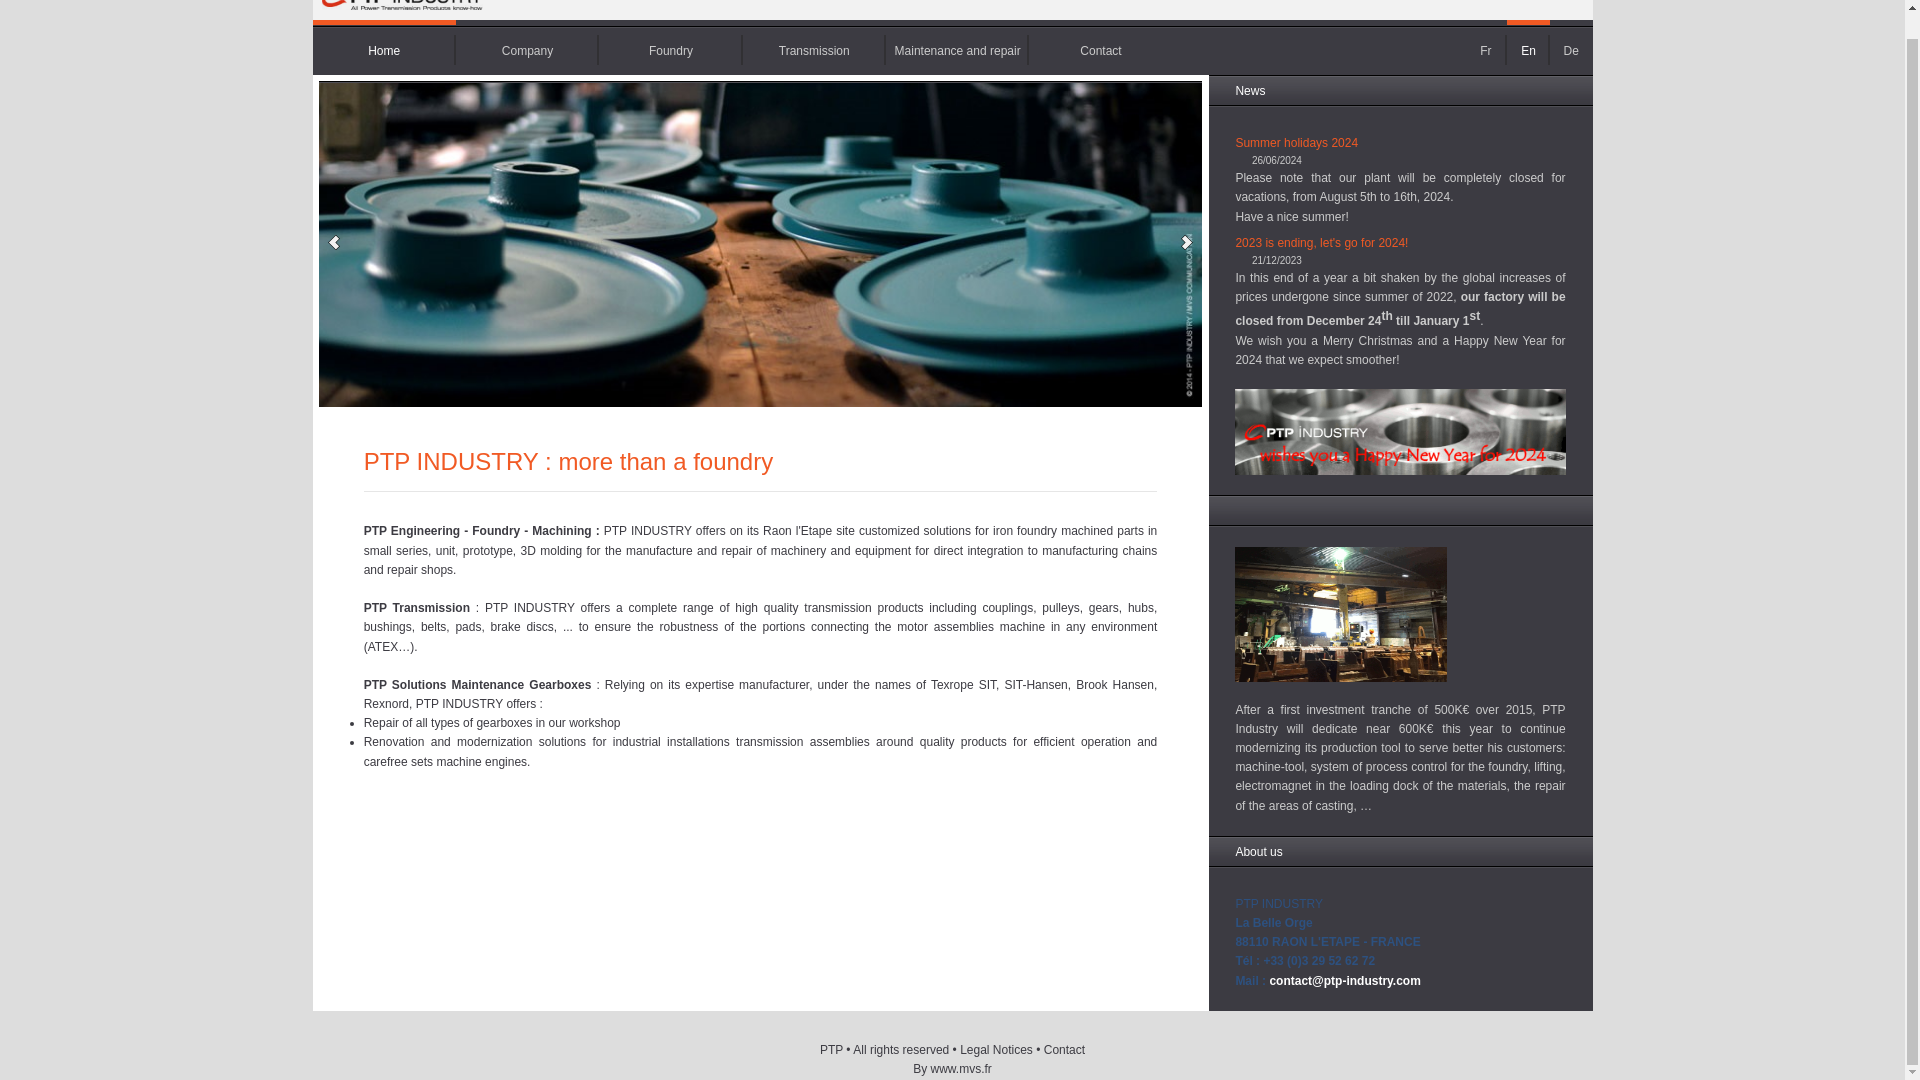  I want to click on Foundry, so click(670, 47).